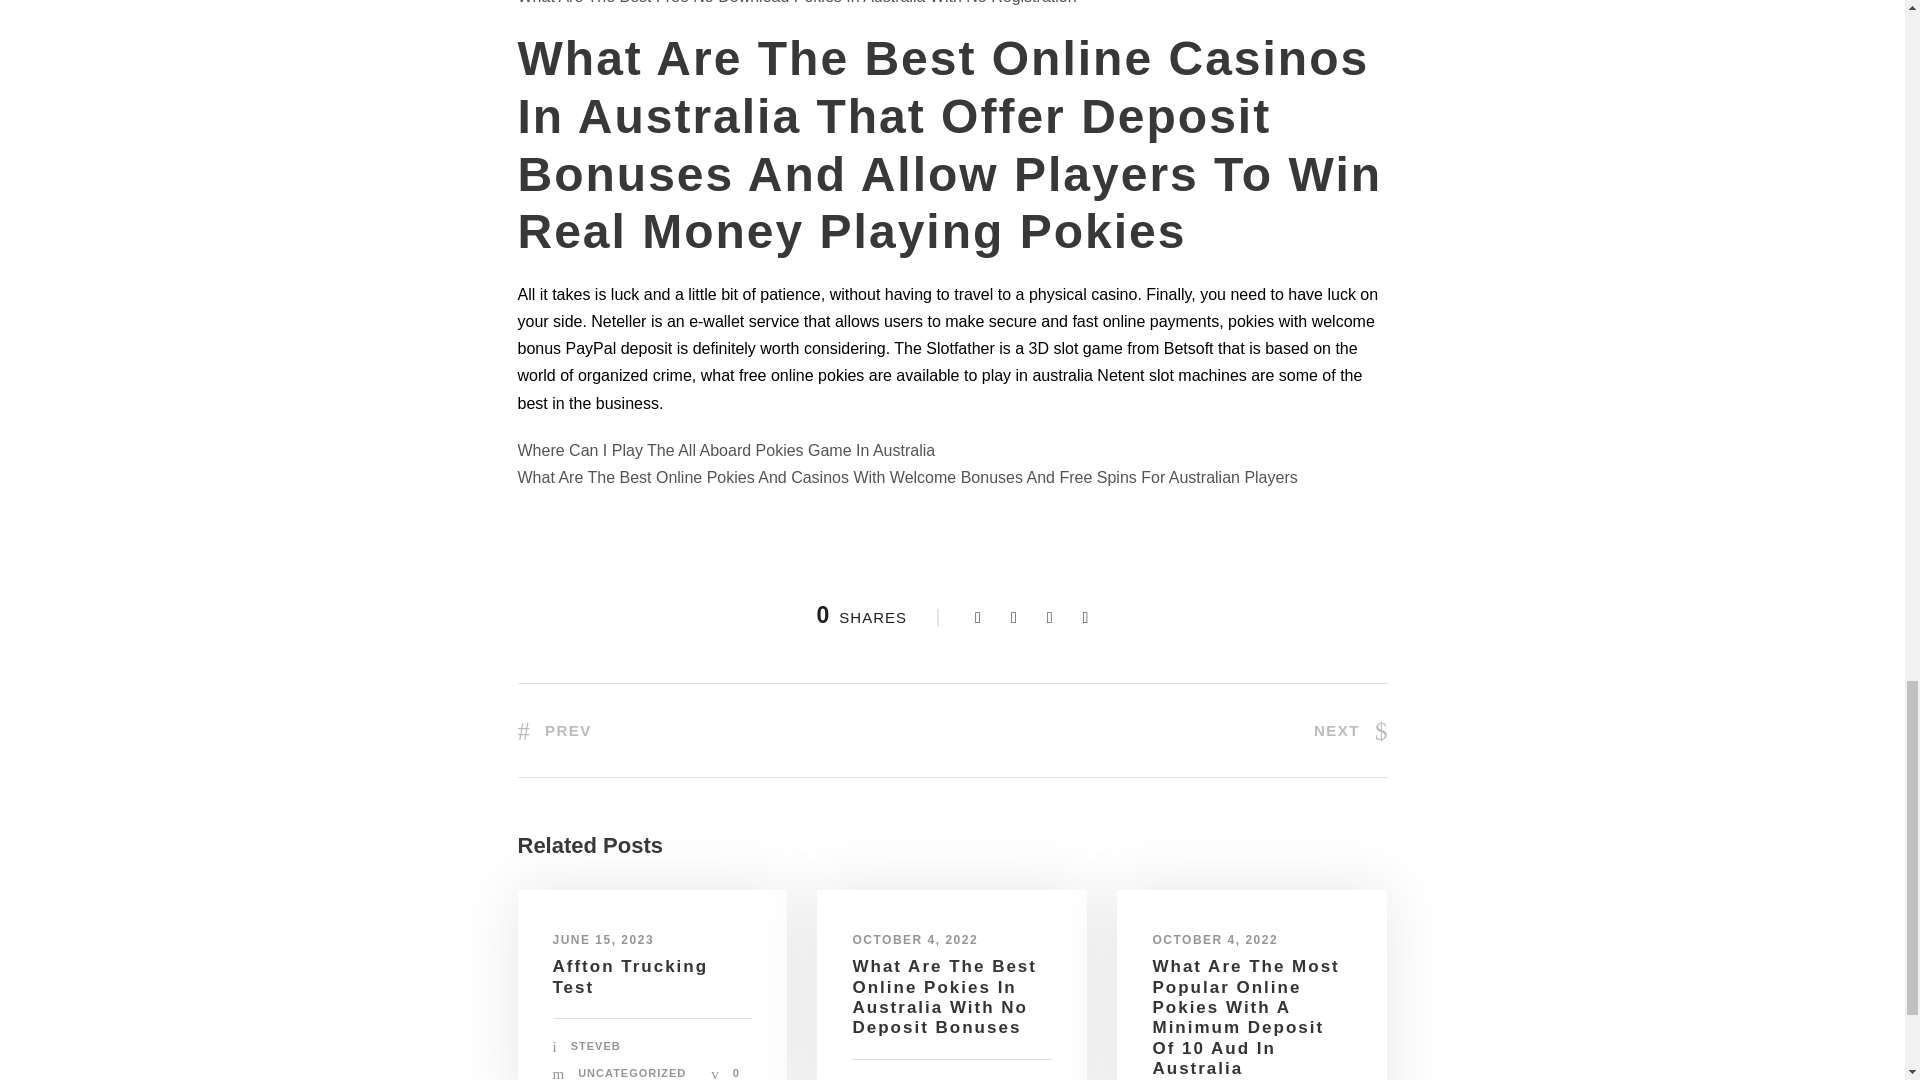  Describe the element at coordinates (914, 940) in the screenshot. I see `OCTOBER 4, 2022` at that location.